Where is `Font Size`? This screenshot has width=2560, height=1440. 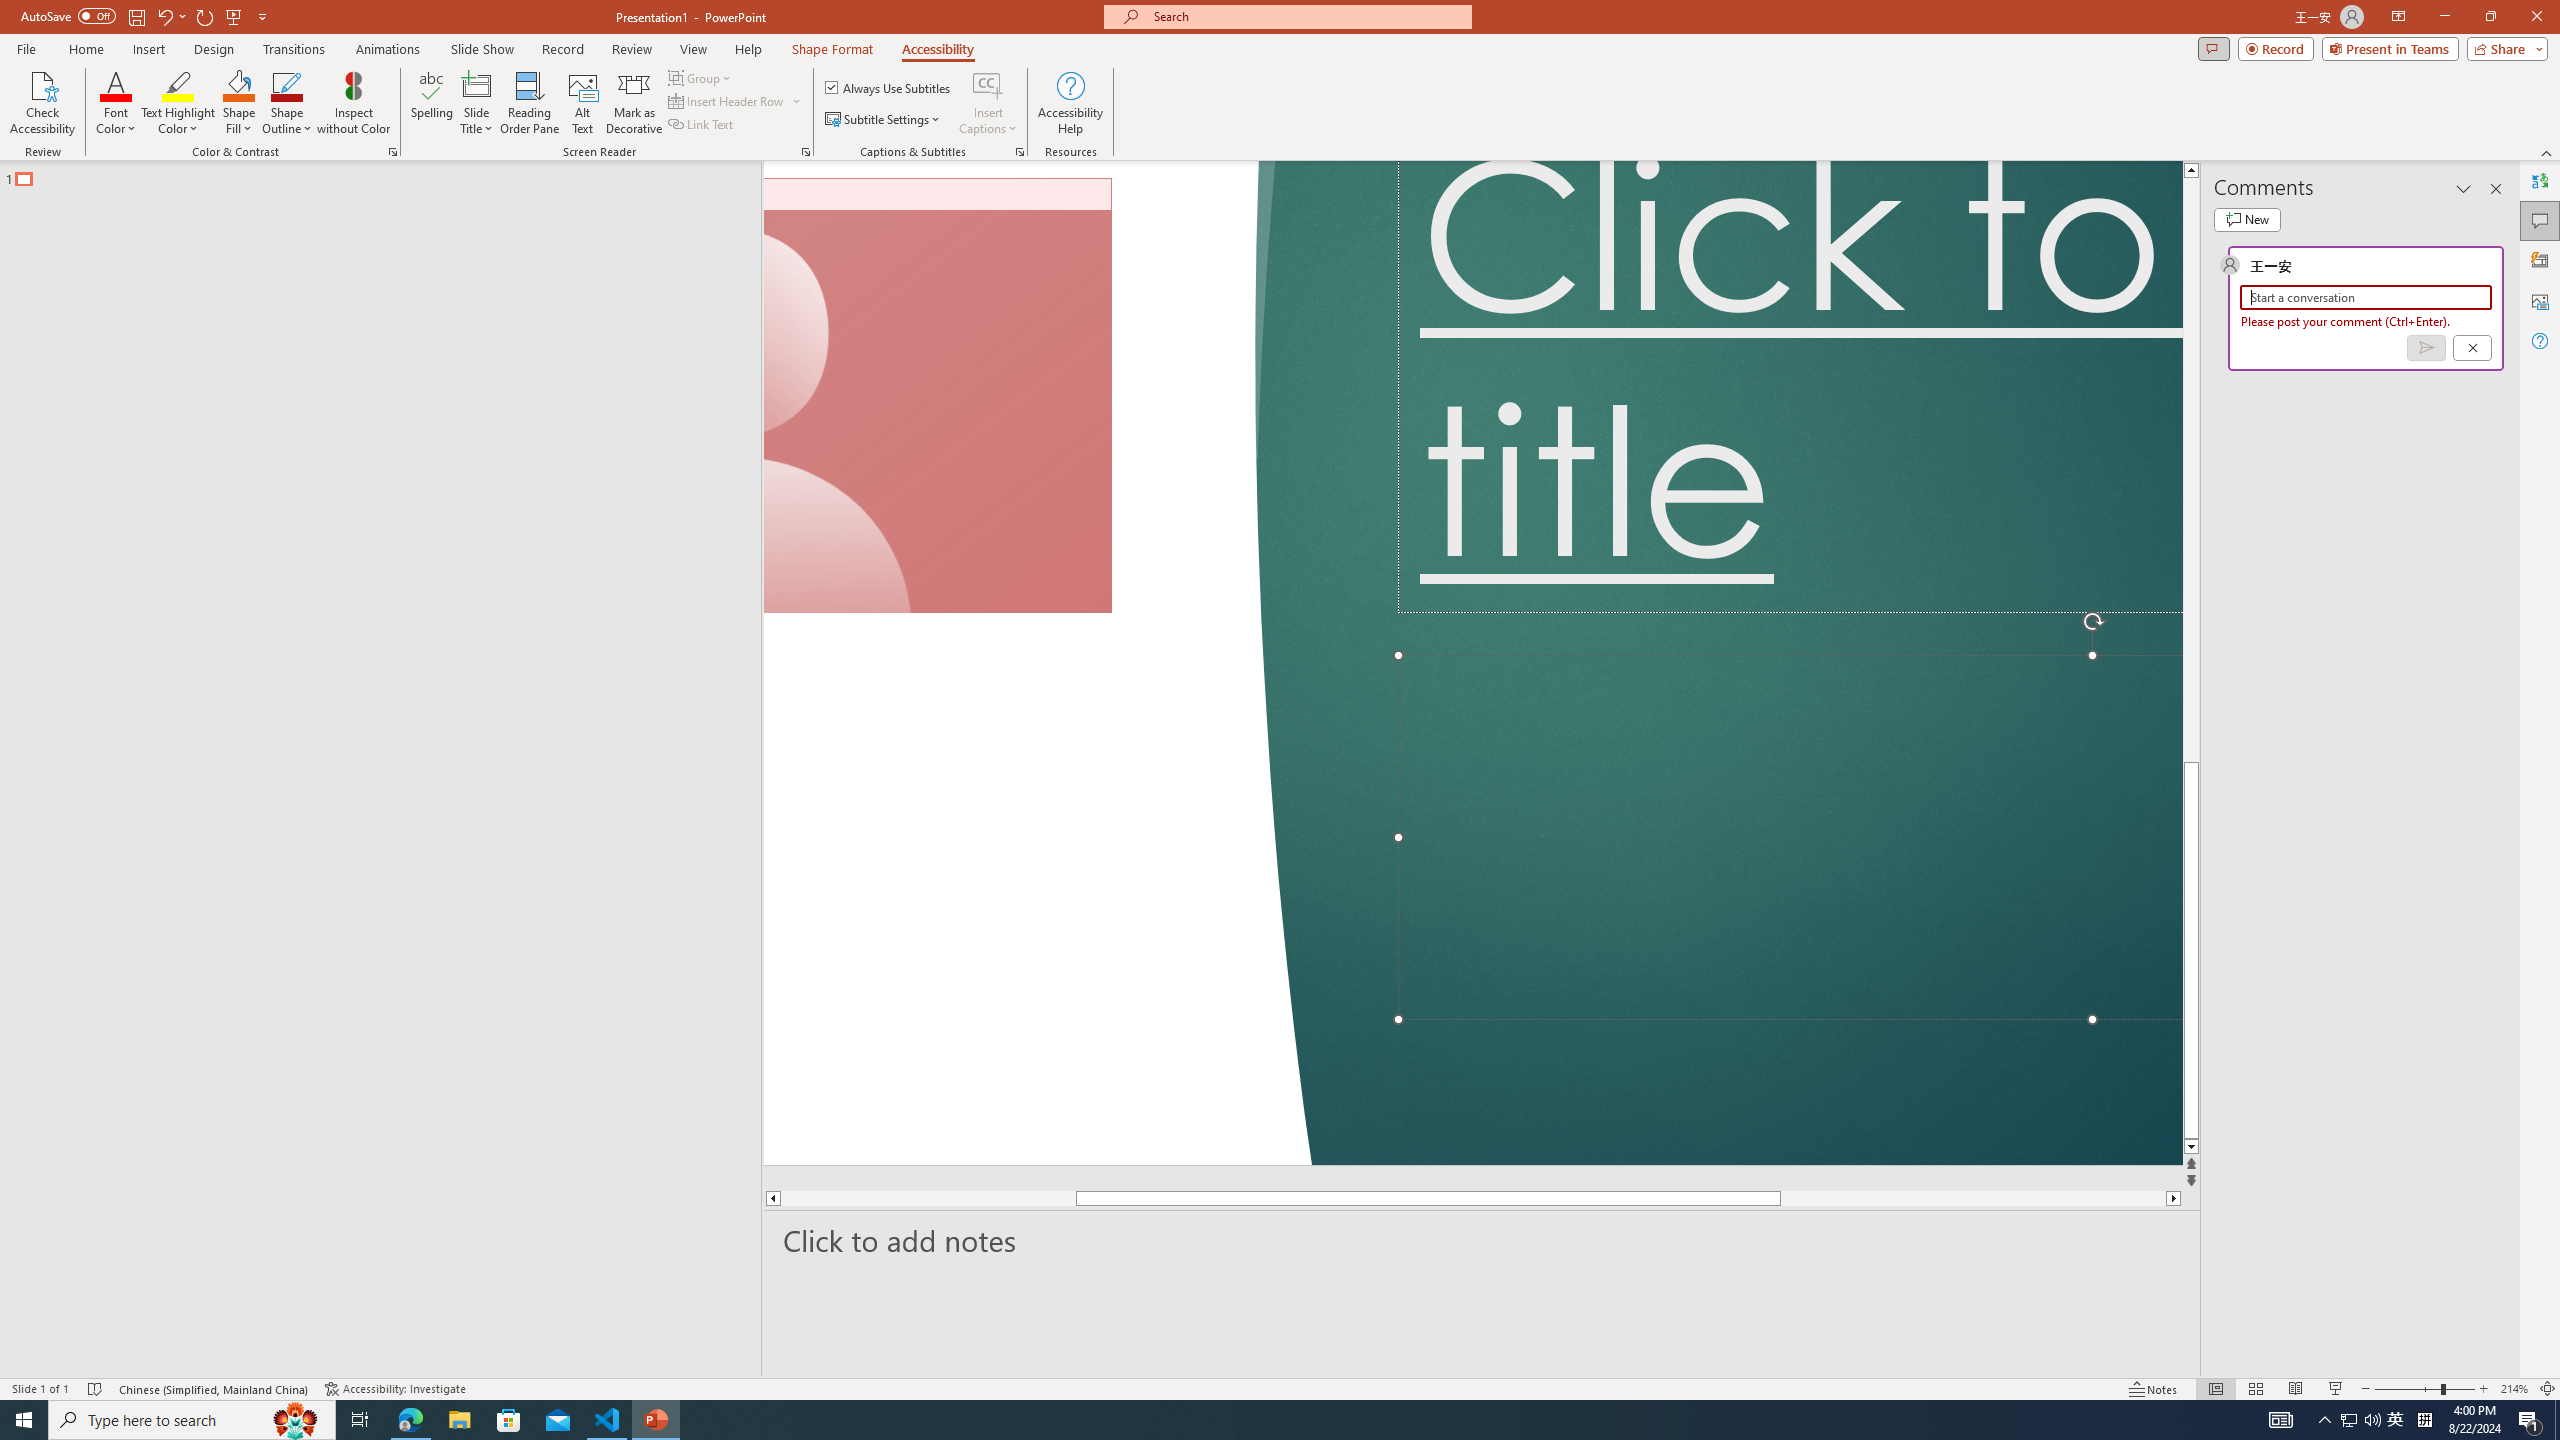
Font Size is located at coordinates (362, 137).